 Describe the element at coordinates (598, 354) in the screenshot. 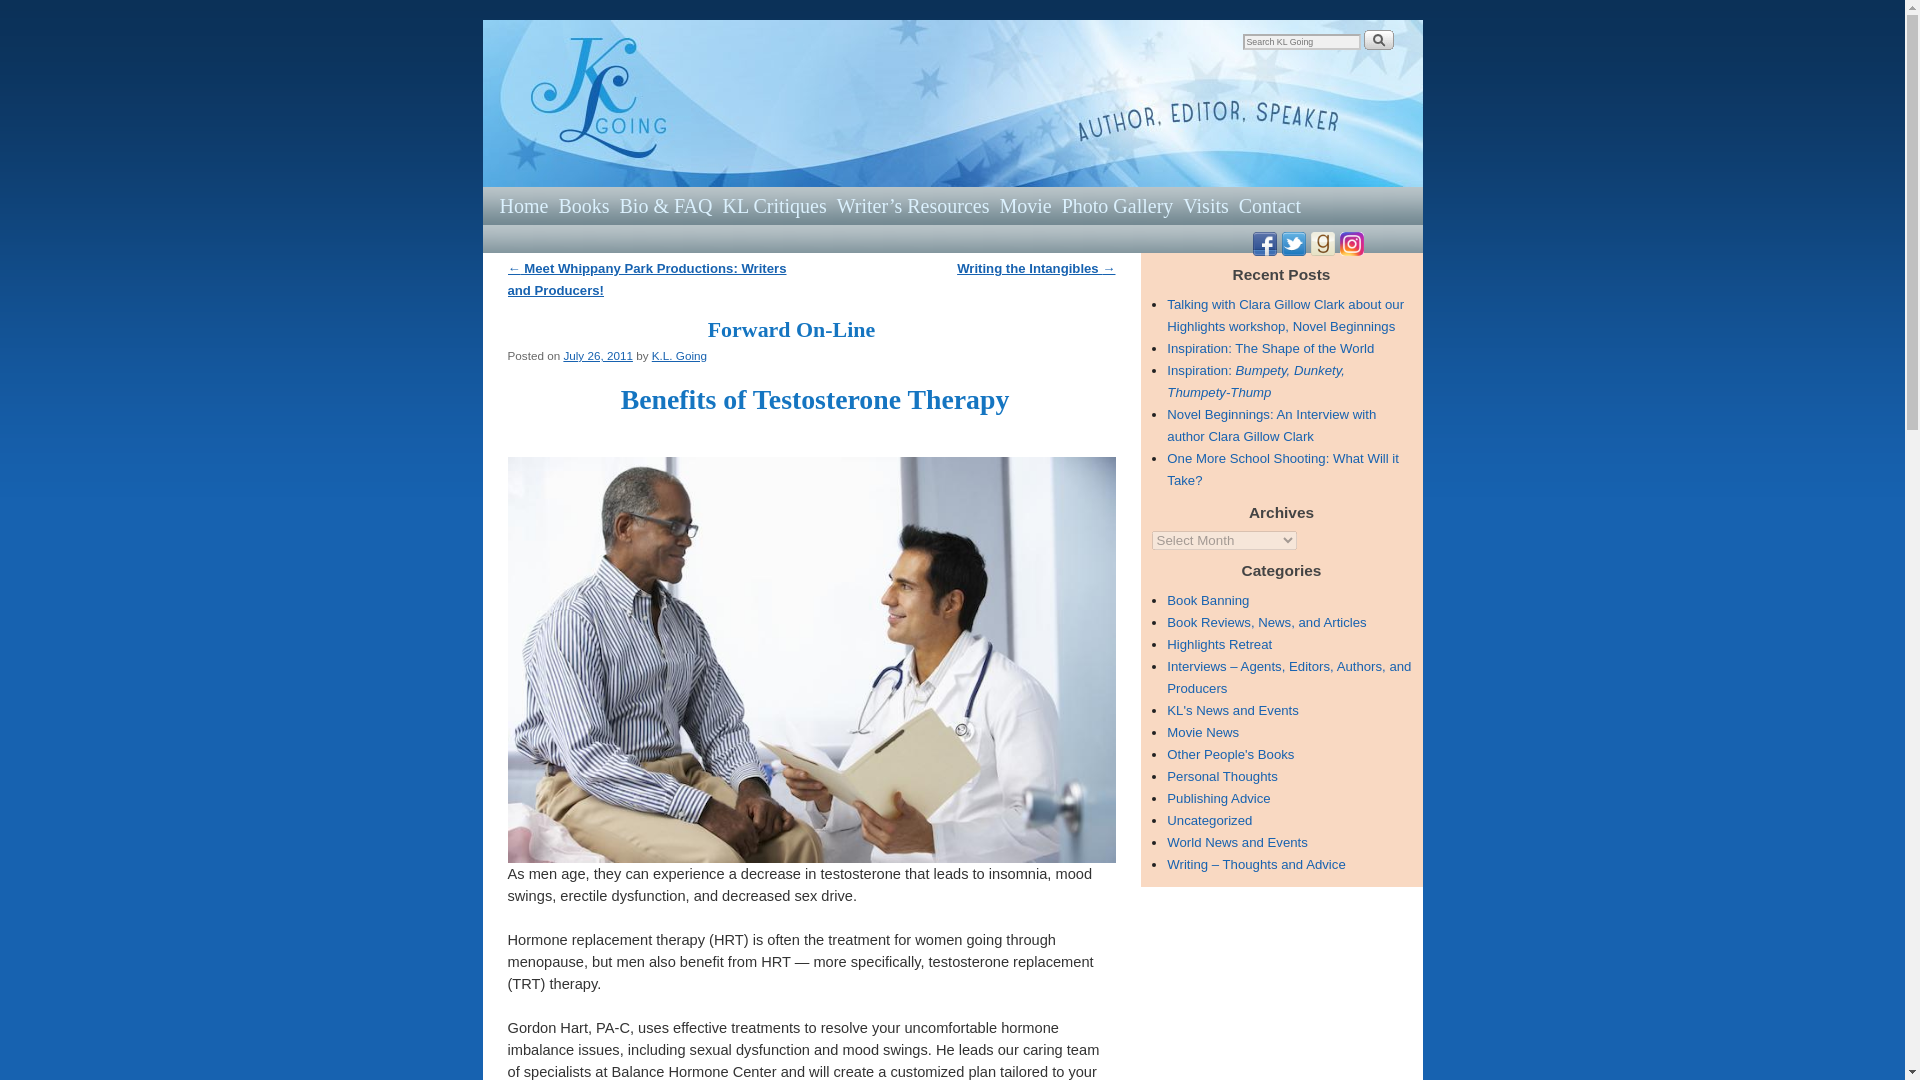

I see `July 26, 2011` at that location.